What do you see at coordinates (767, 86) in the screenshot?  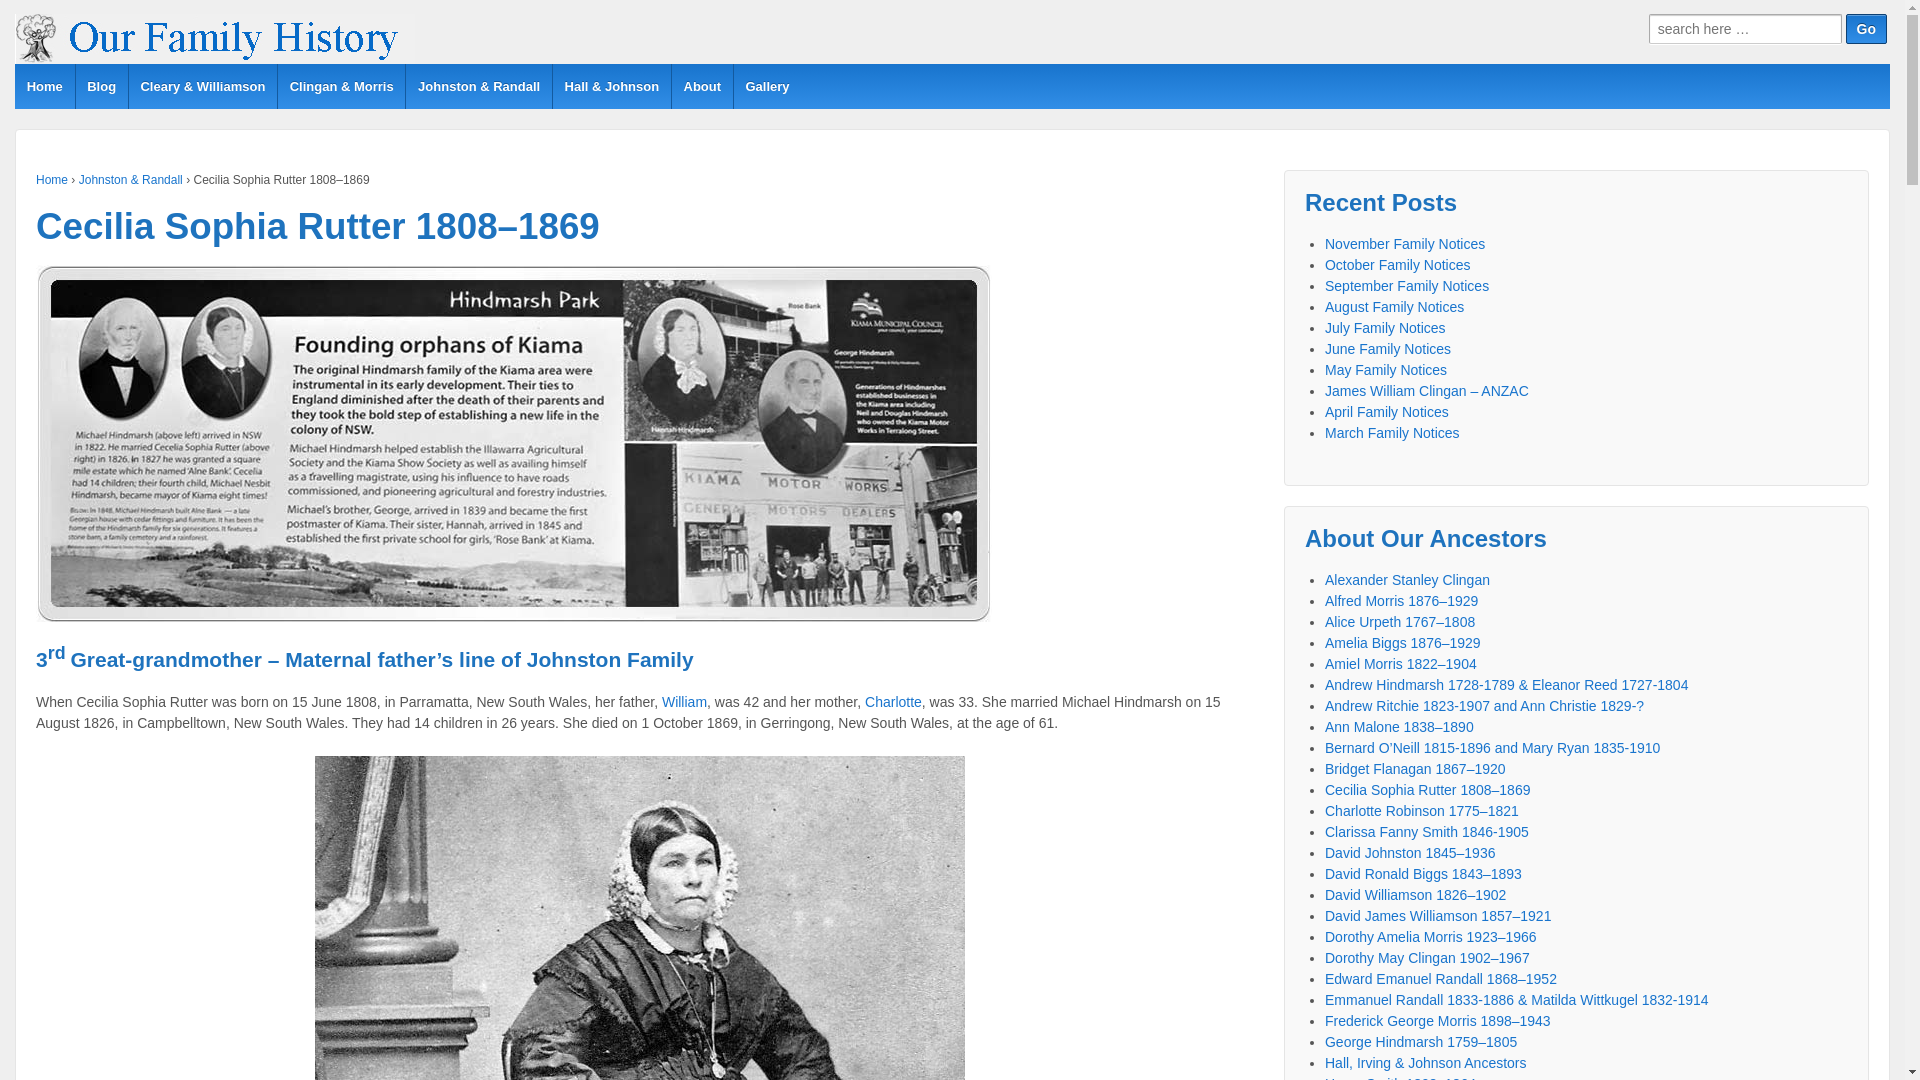 I see `Gallery` at bounding box center [767, 86].